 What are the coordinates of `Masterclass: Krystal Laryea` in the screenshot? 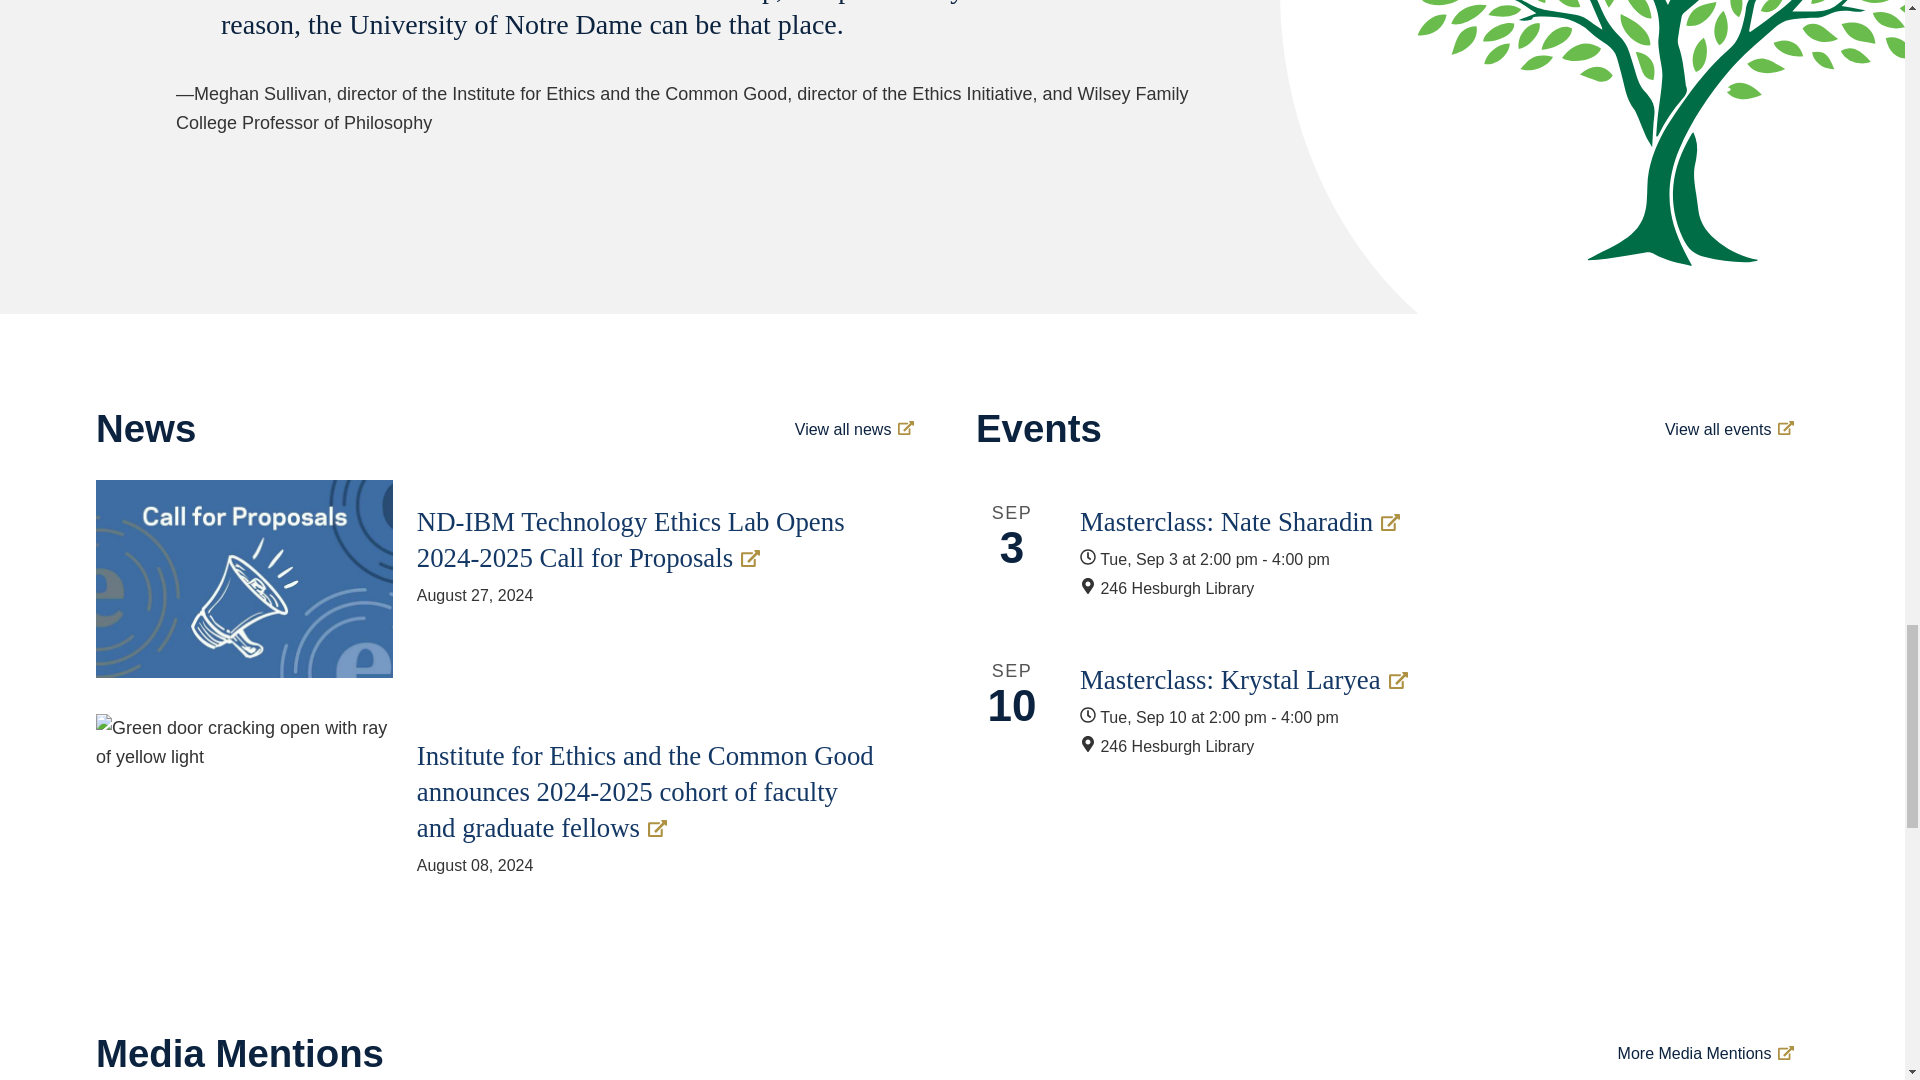 It's located at (1420, 680).